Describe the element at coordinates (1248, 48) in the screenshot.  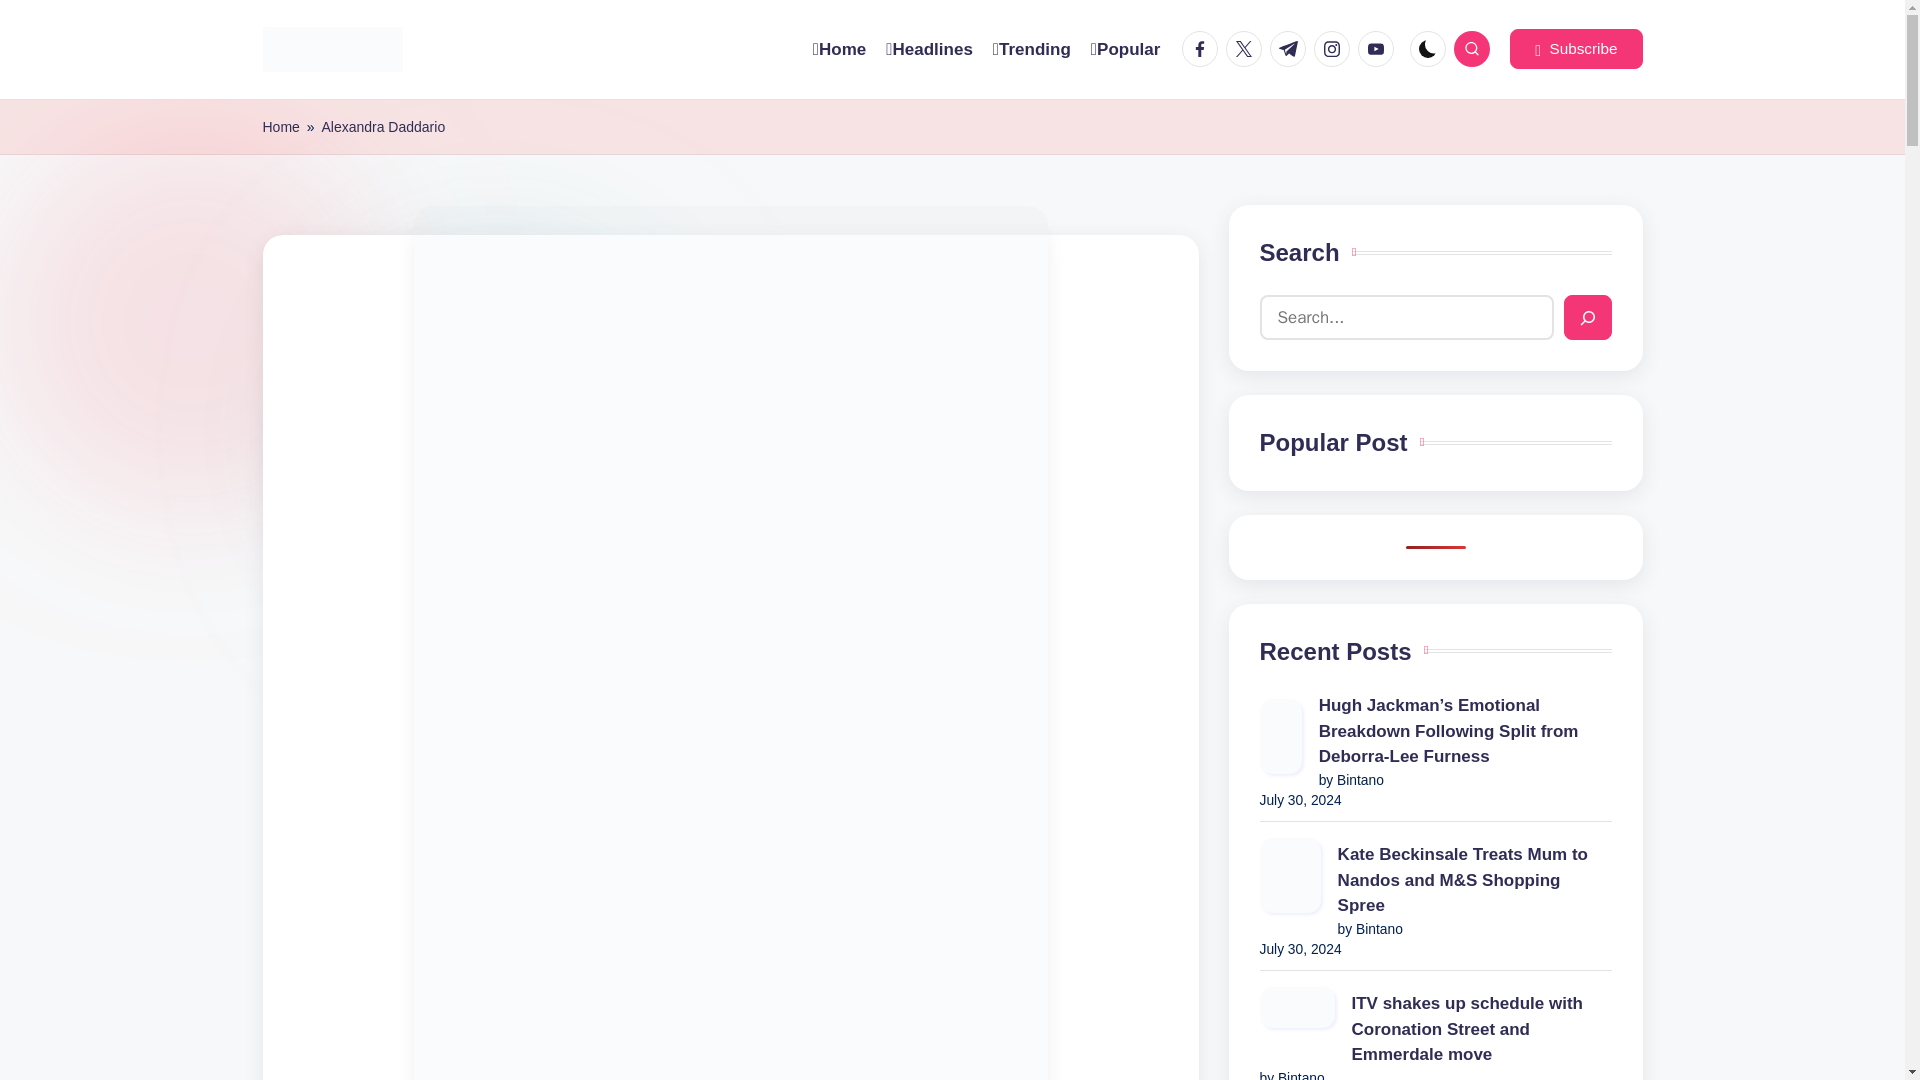
I see `twitter.com` at that location.